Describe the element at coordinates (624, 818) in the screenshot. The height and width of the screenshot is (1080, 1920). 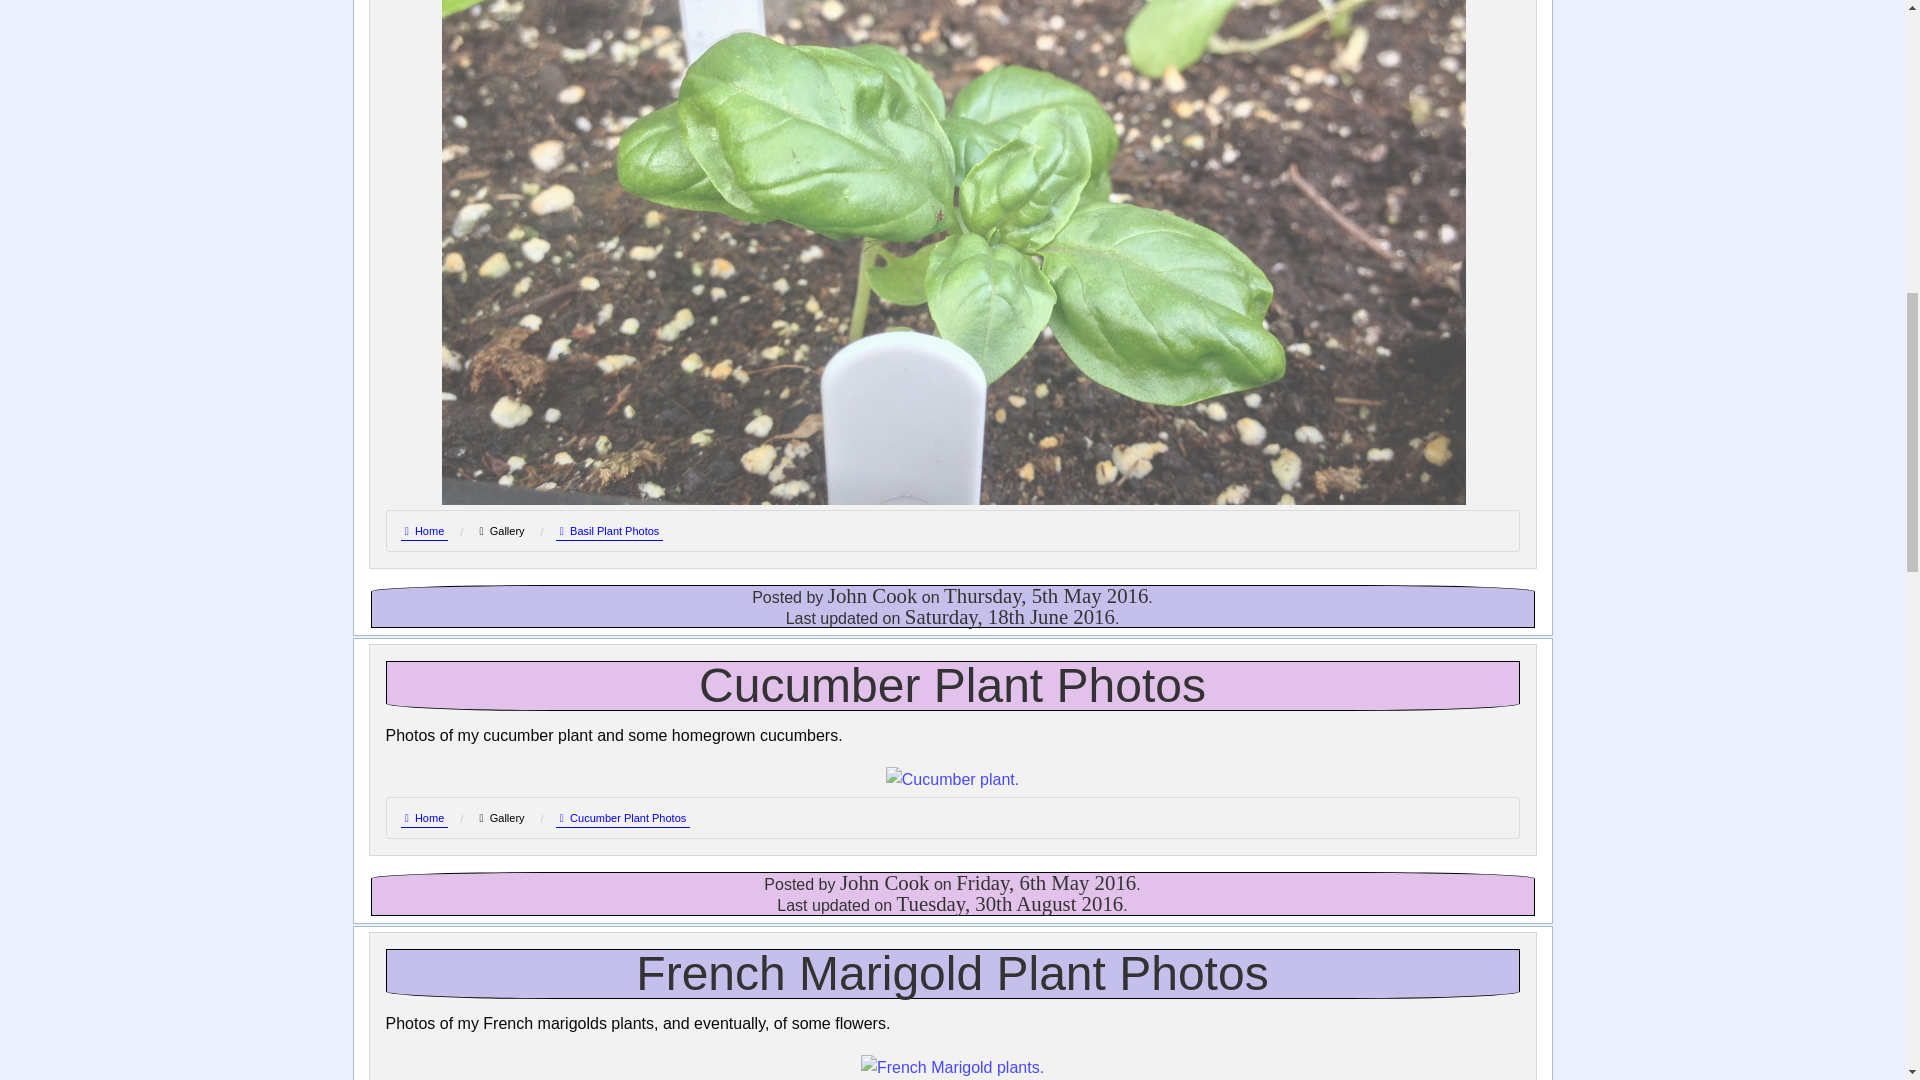
I see `Cucumber Plant Photos` at that location.